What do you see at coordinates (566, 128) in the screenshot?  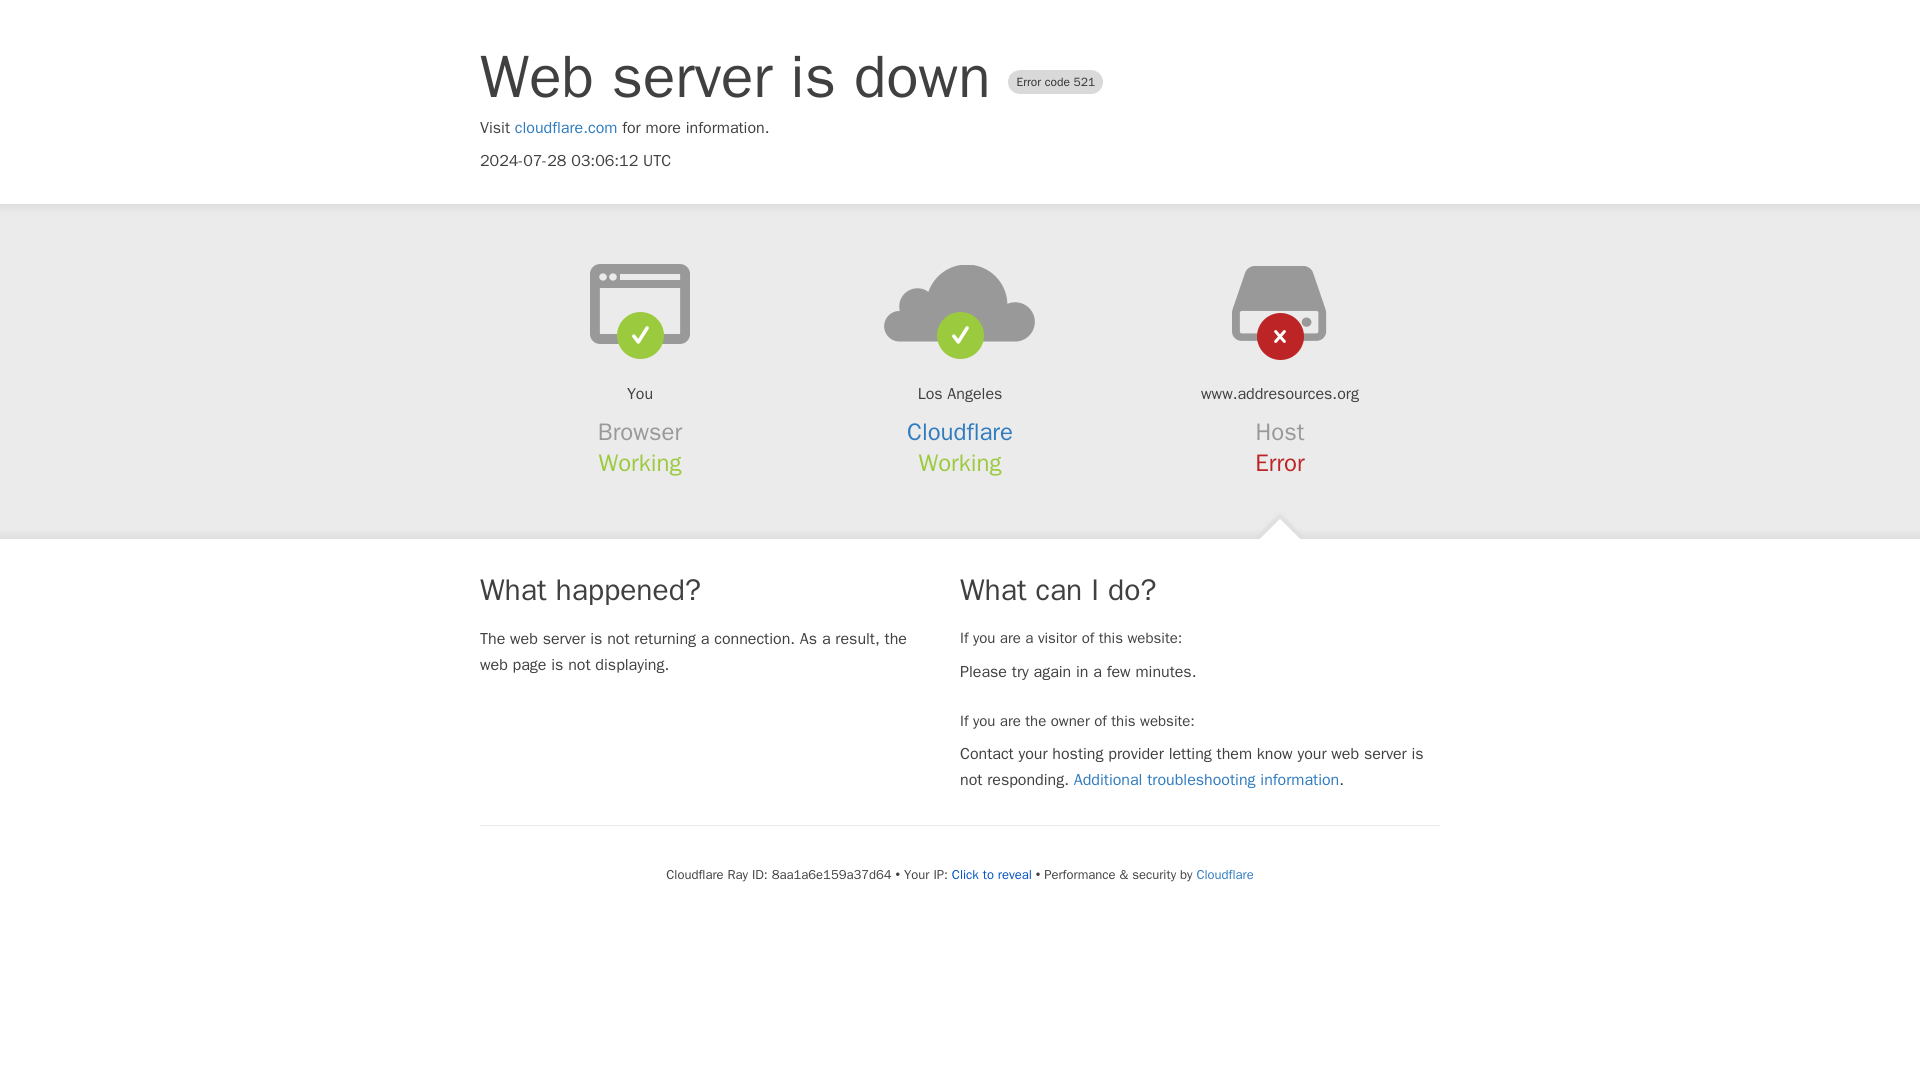 I see `cloudflare.com` at bounding box center [566, 128].